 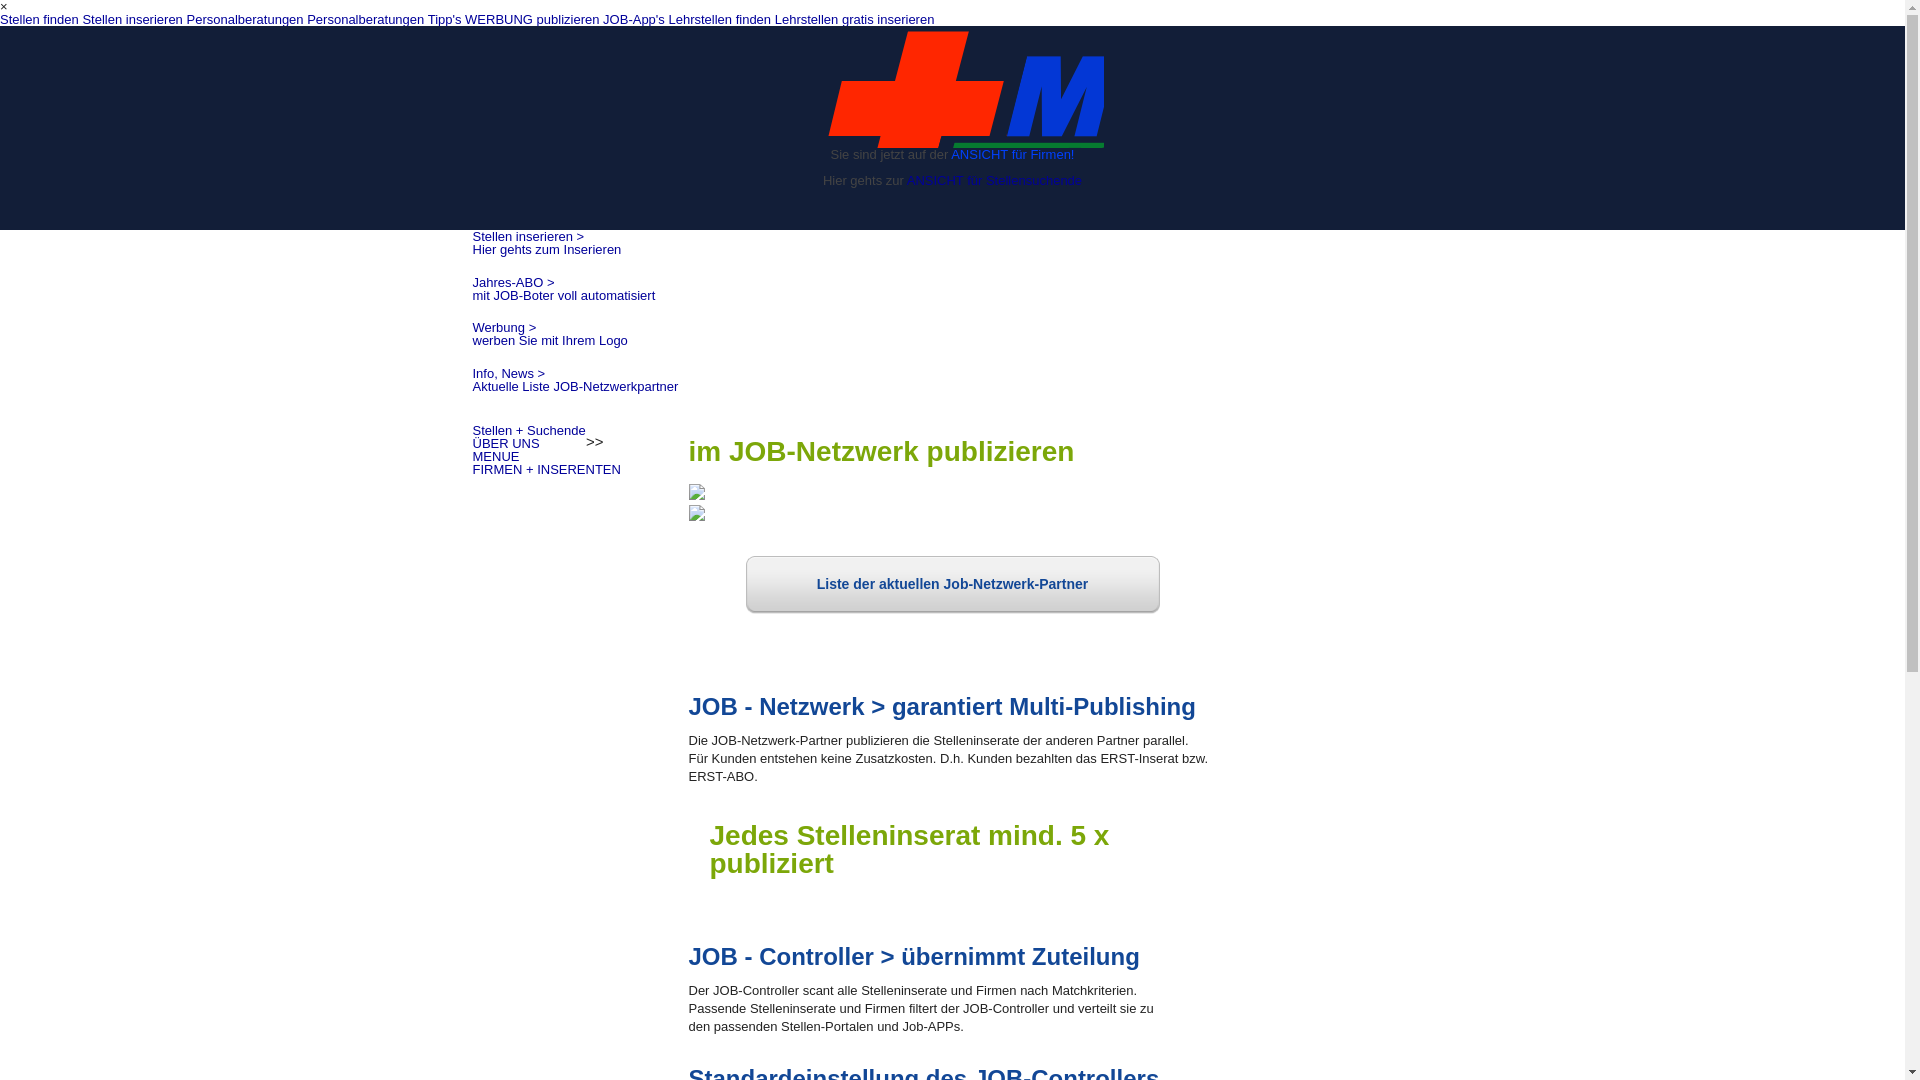 What do you see at coordinates (532, 20) in the screenshot?
I see `WERBUNG publizieren` at bounding box center [532, 20].